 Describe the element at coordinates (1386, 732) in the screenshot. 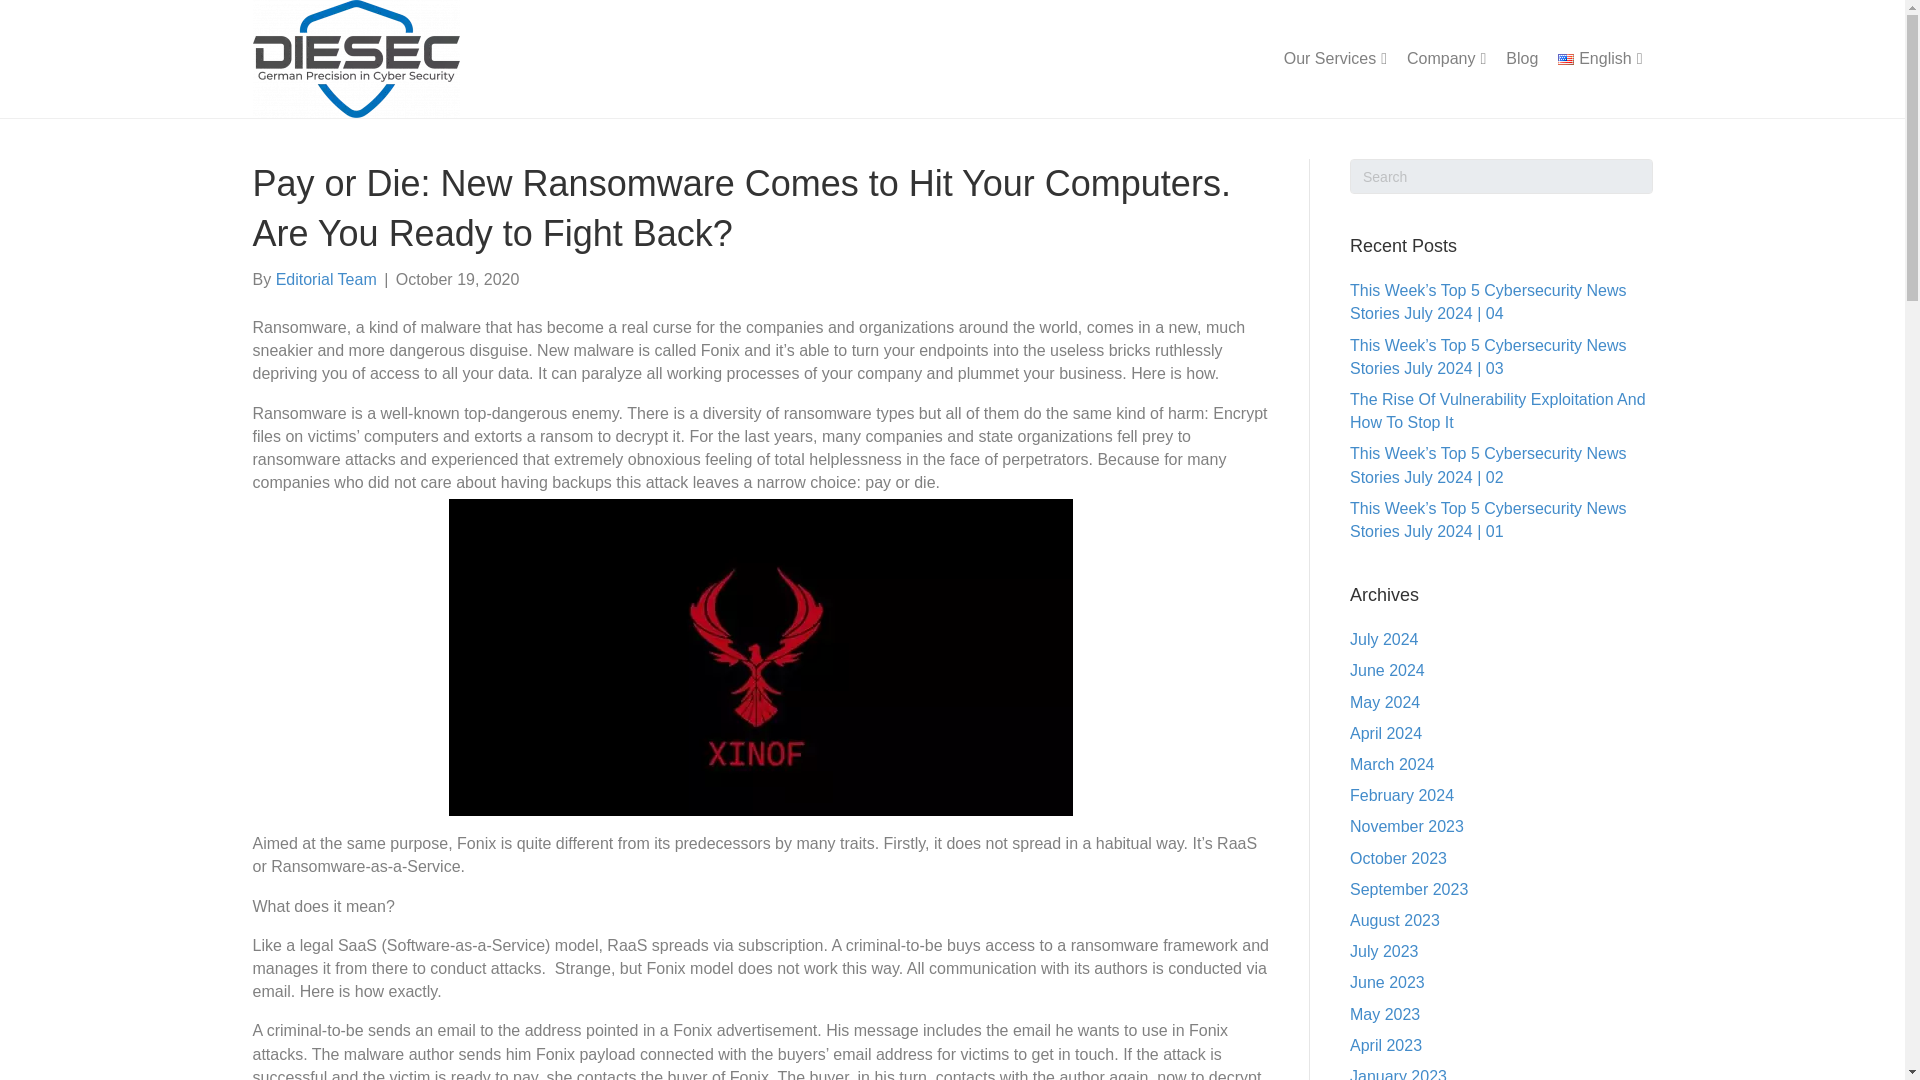

I see `April 2024` at that location.